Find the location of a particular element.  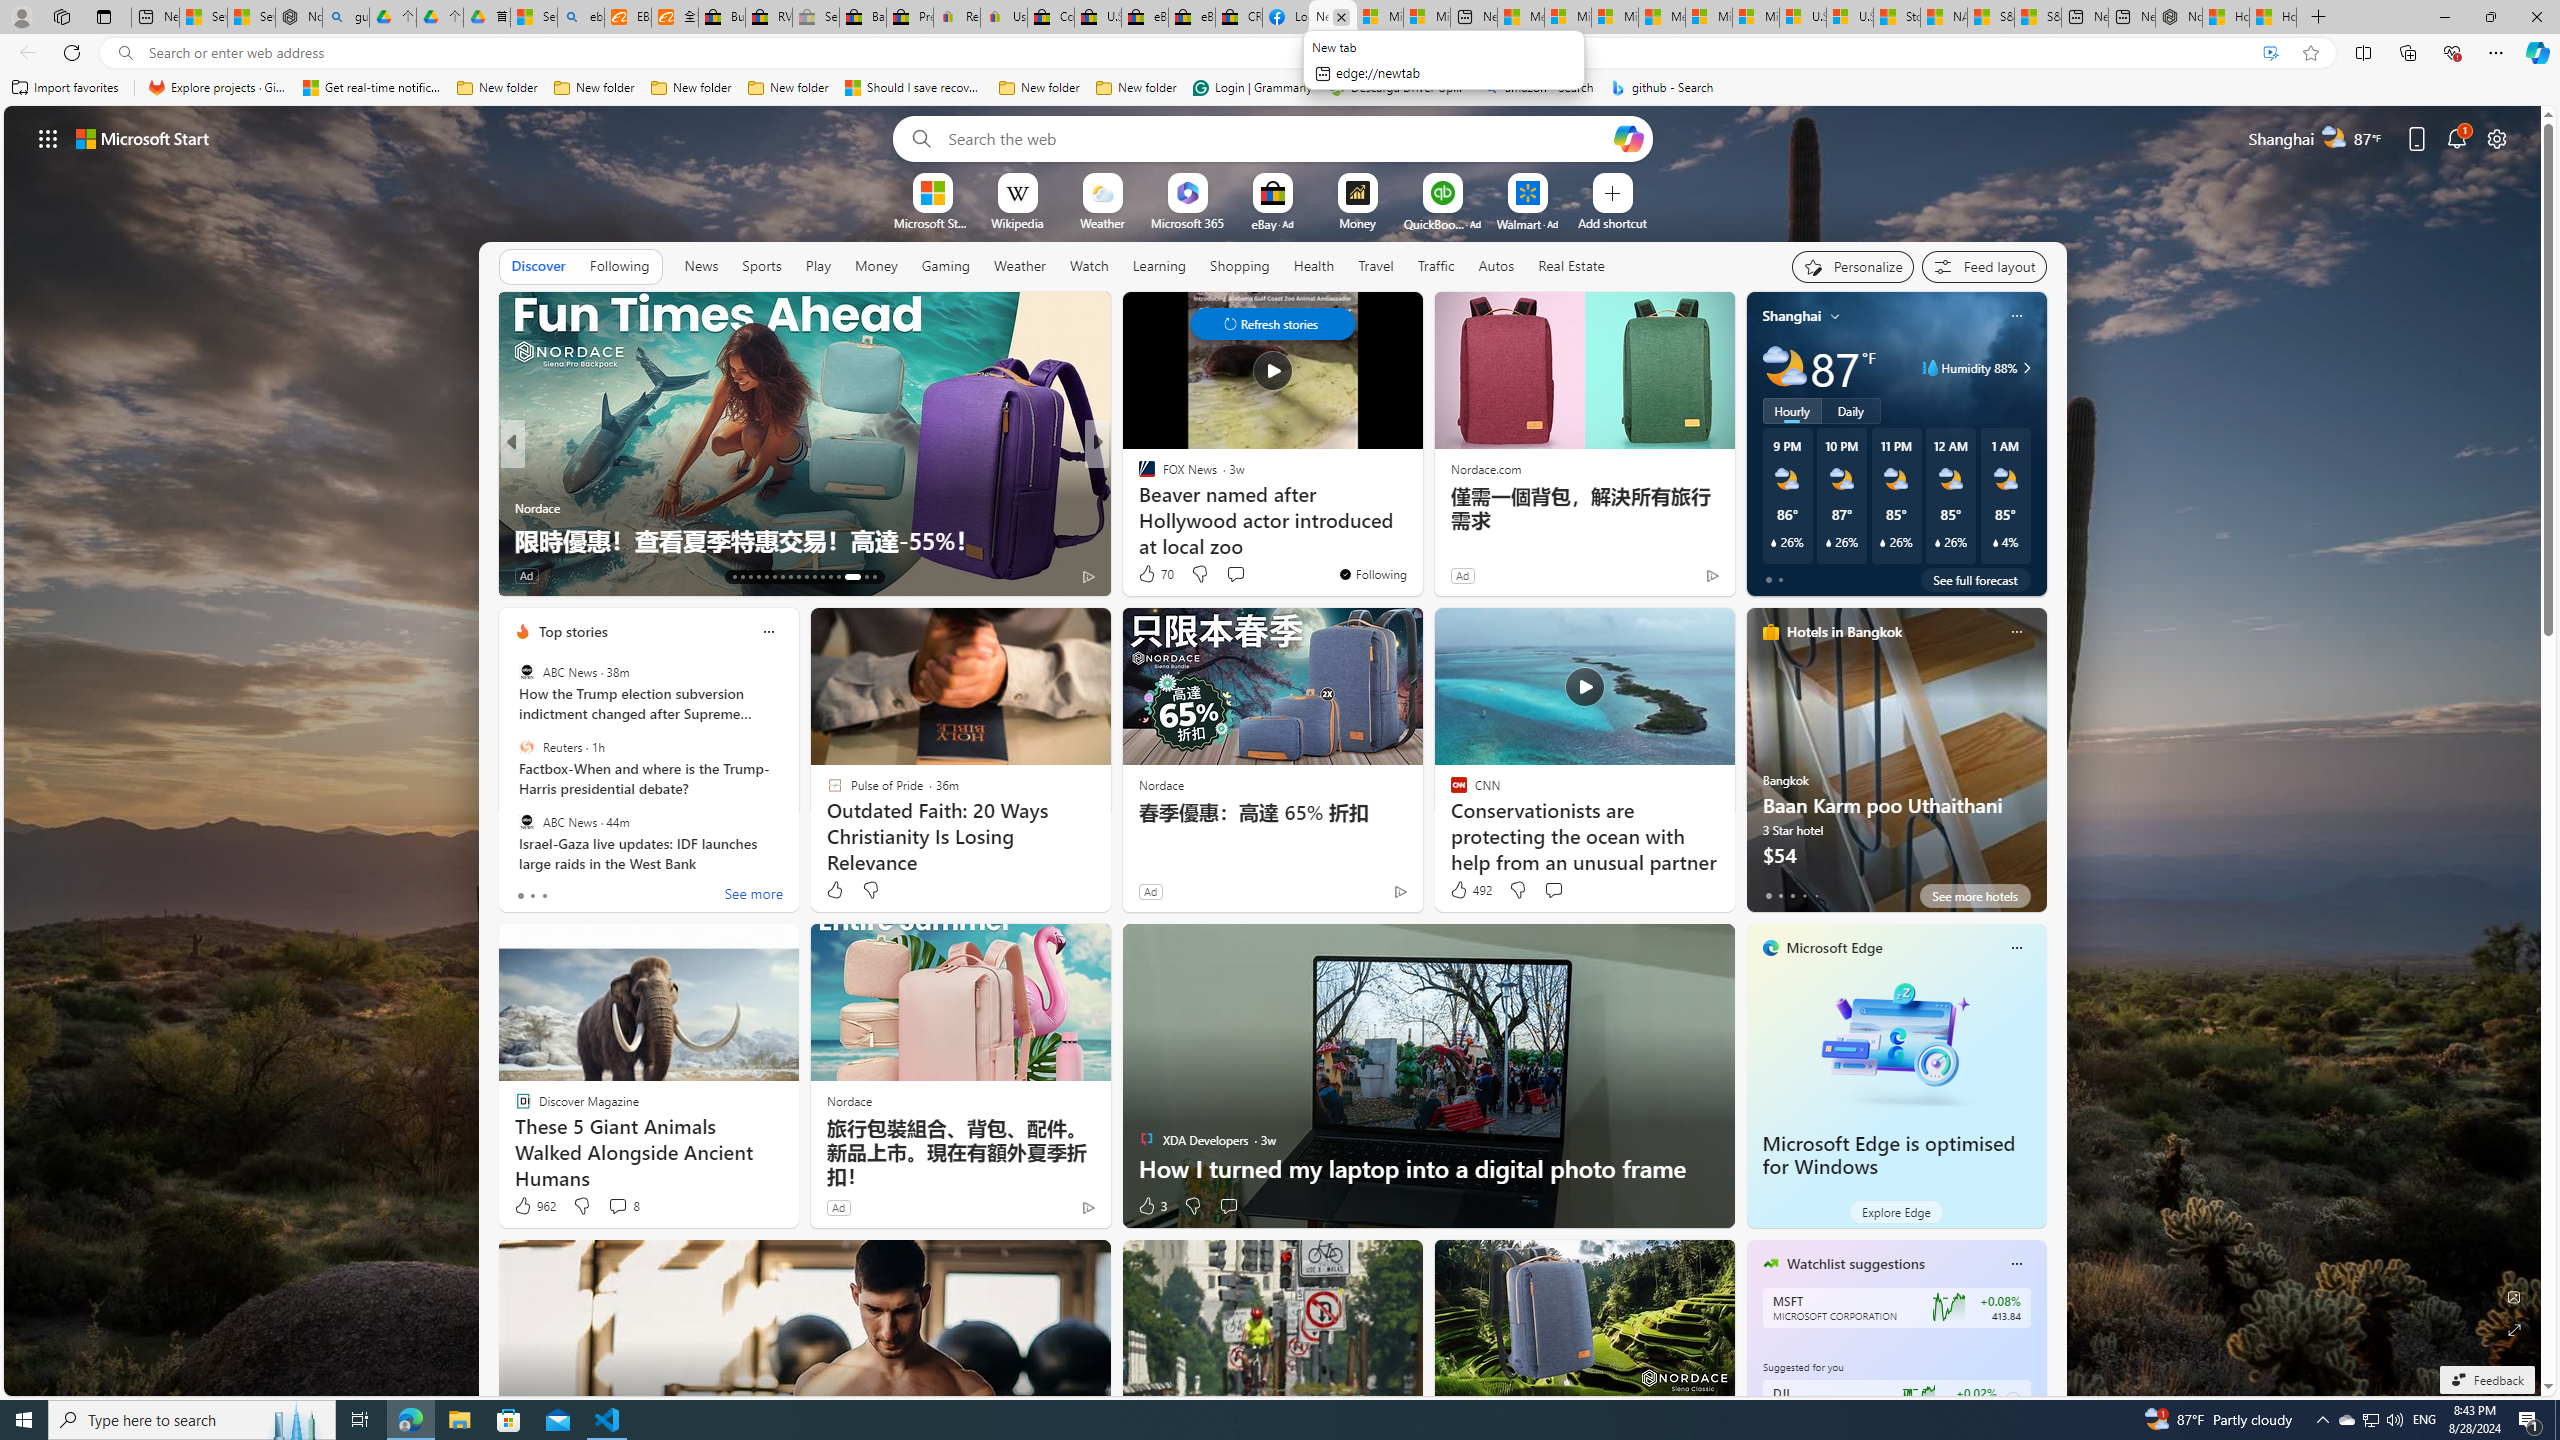

Personalize your feed" is located at coordinates (1853, 266).